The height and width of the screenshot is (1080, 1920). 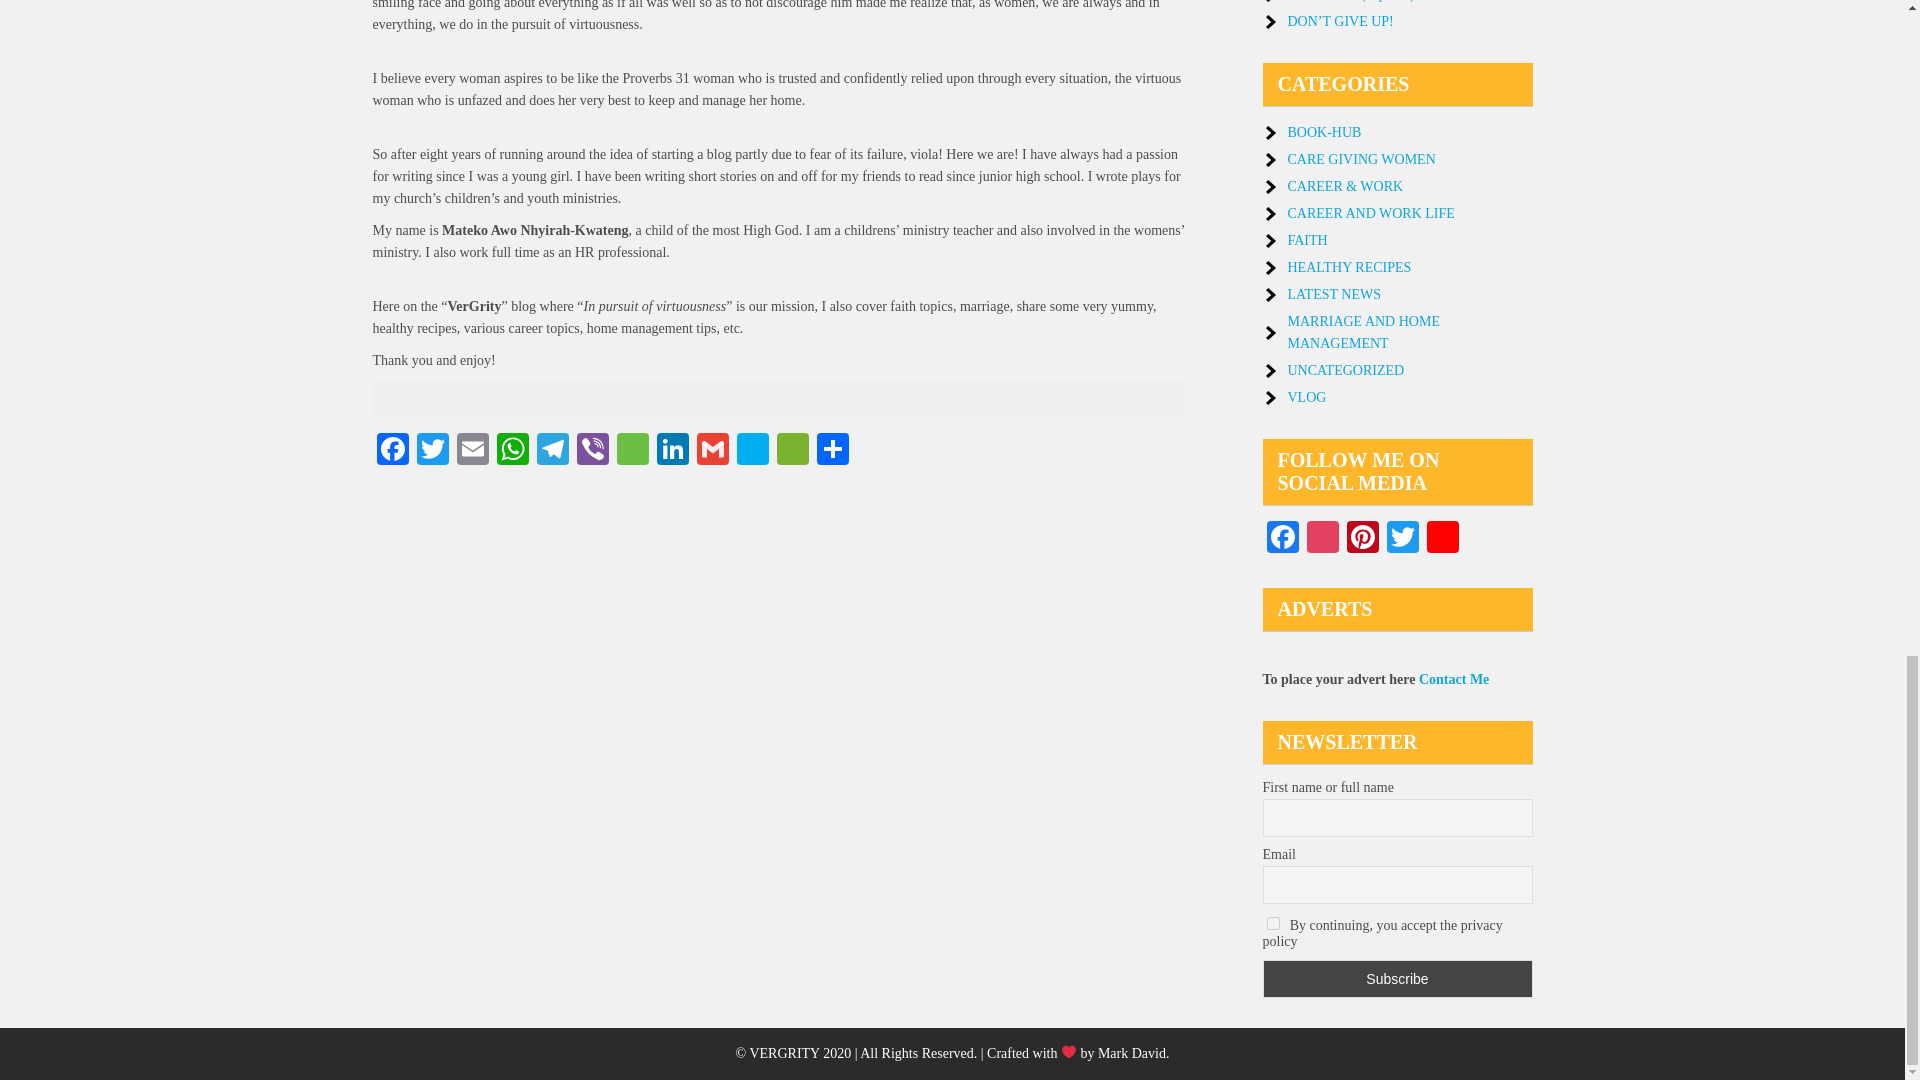 I want to click on Telegram, so click(x=552, y=451).